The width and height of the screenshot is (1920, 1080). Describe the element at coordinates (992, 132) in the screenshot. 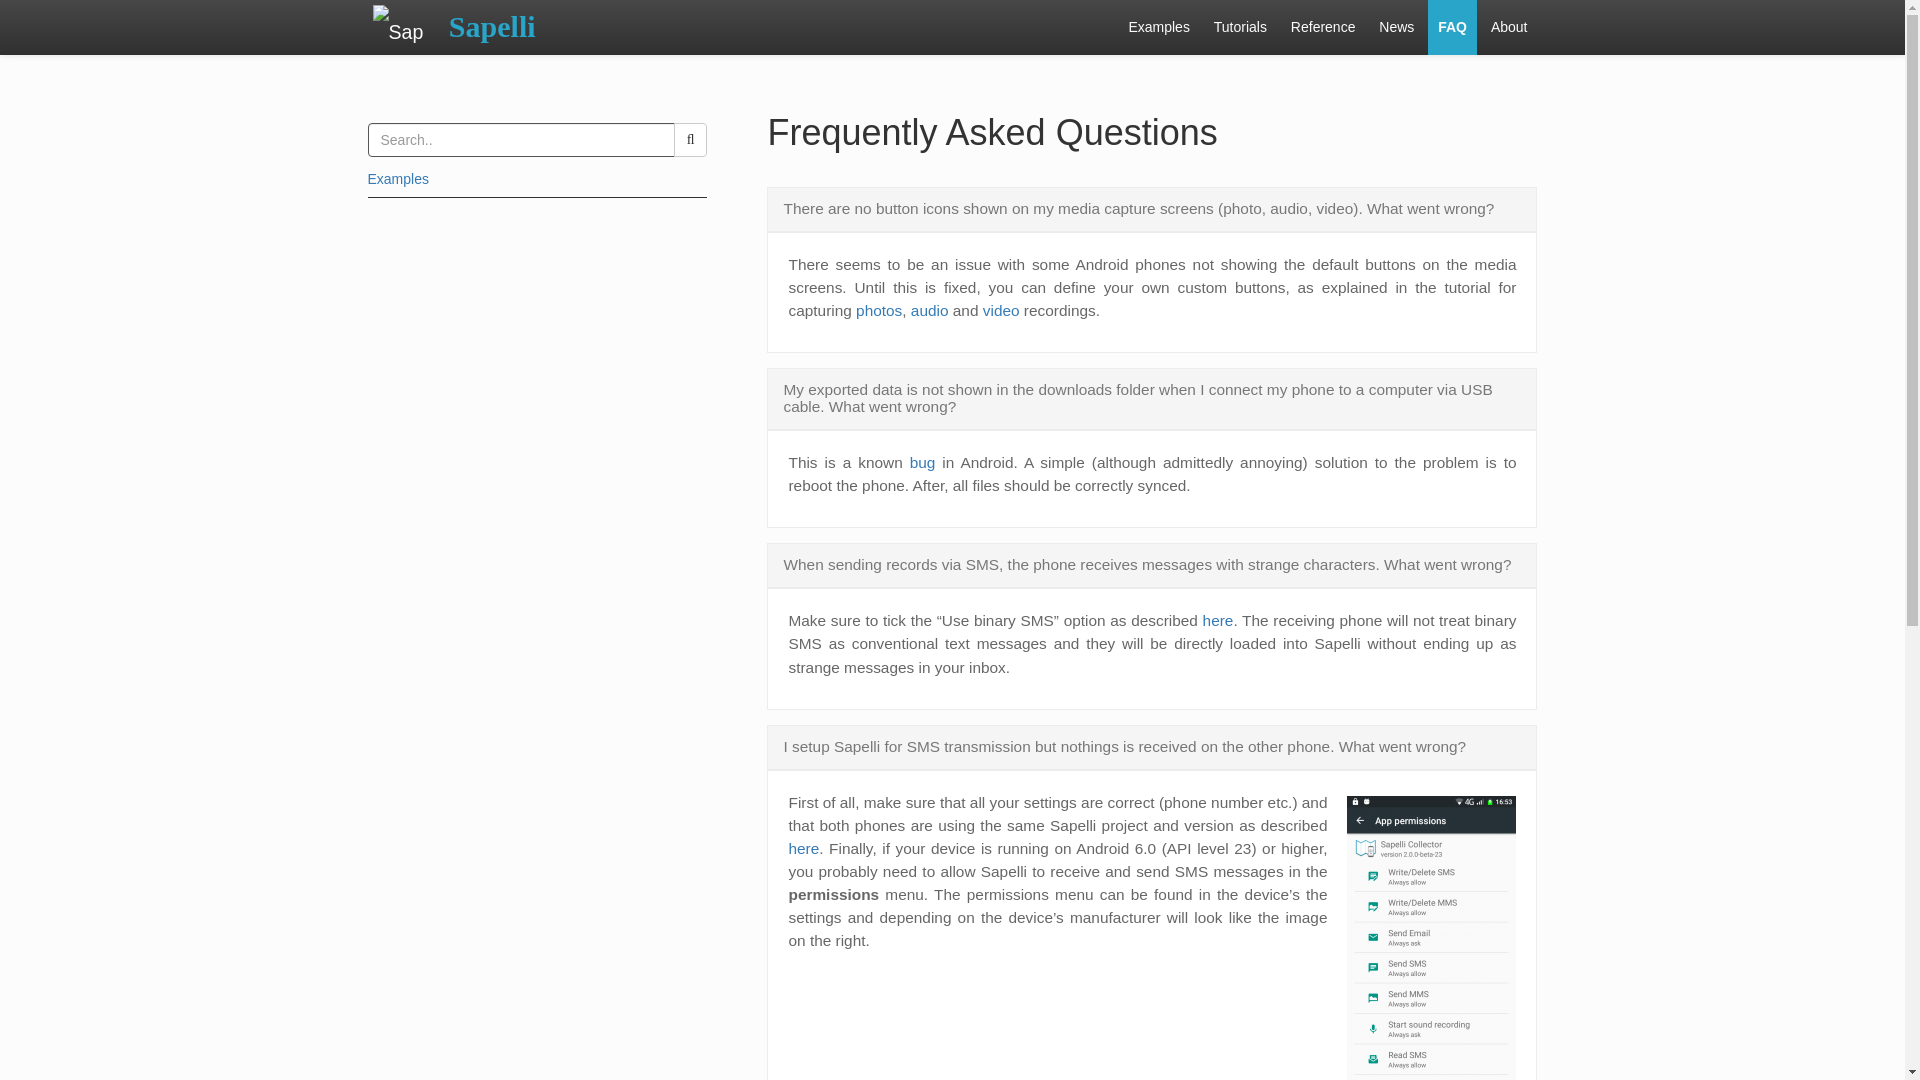

I see `Frequently Asked Questions` at that location.